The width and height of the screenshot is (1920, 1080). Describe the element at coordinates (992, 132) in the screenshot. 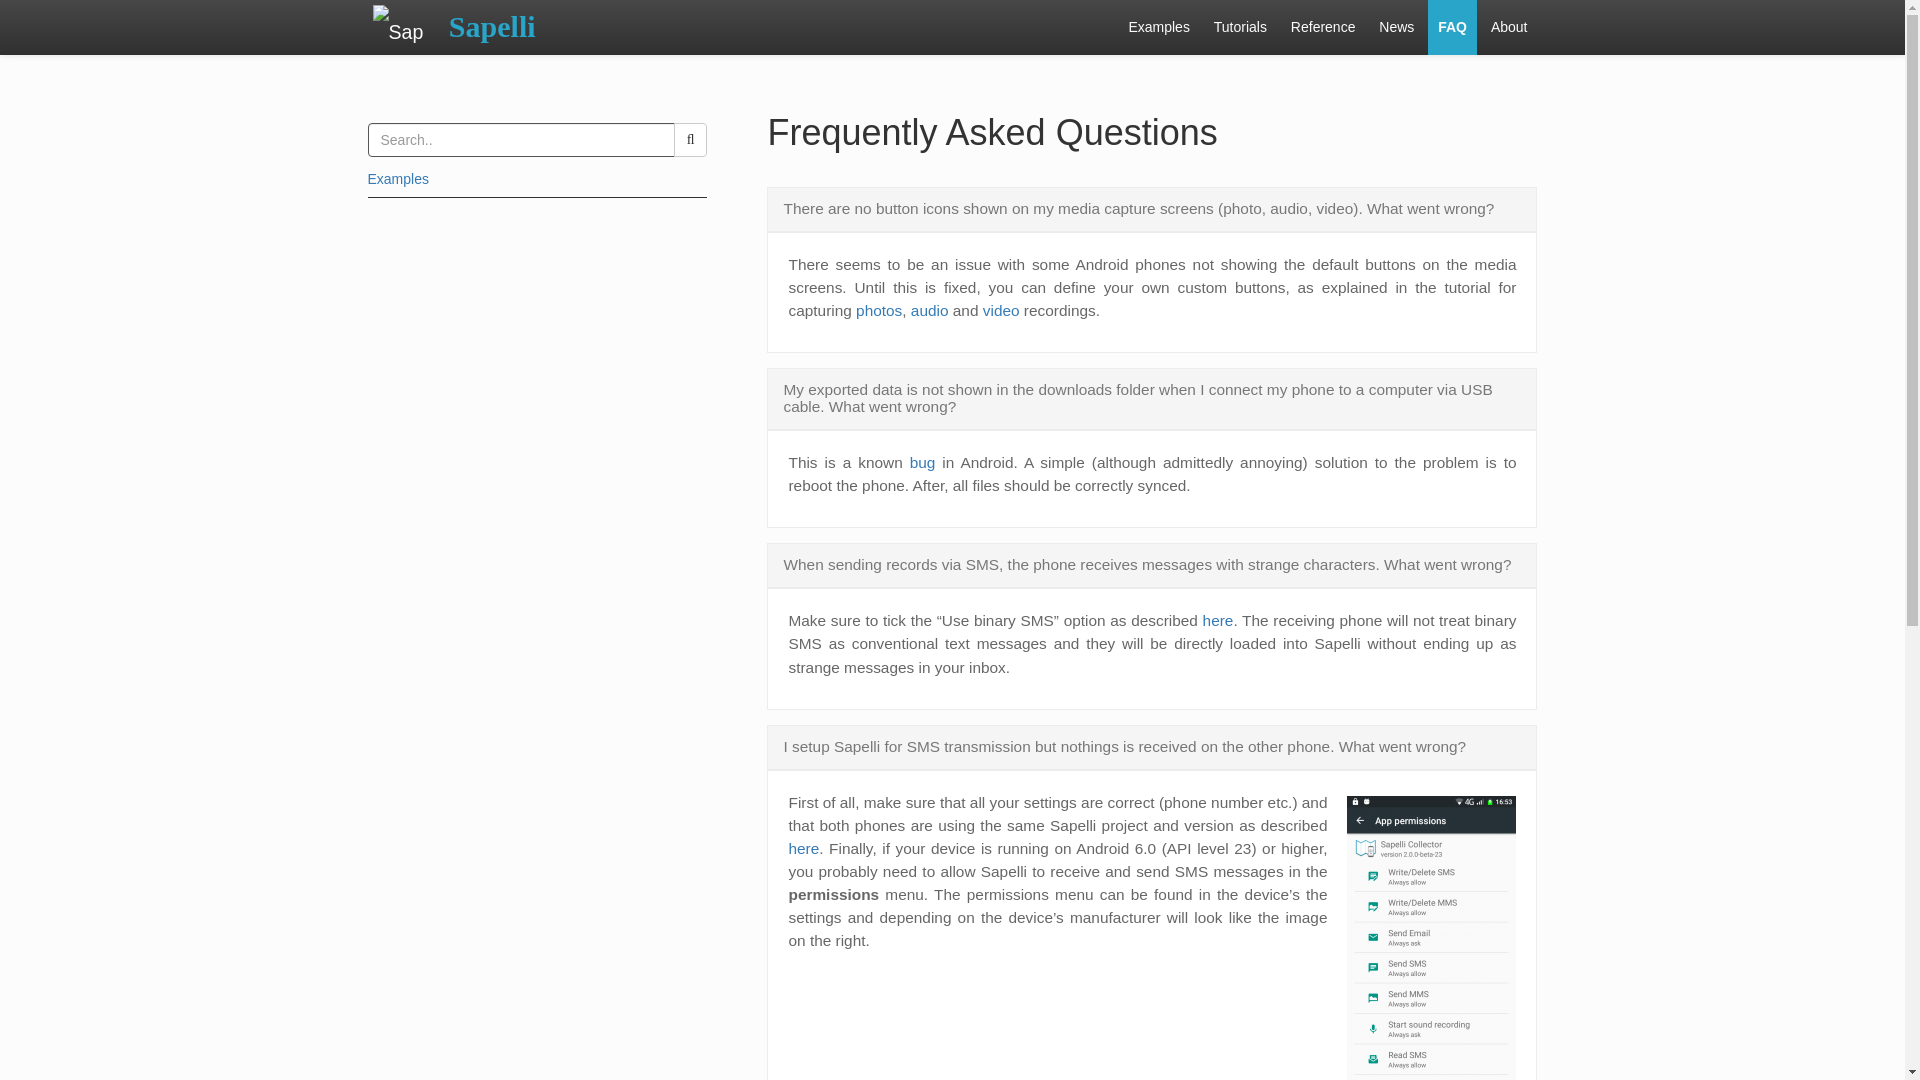

I see `Frequently Asked Questions` at that location.